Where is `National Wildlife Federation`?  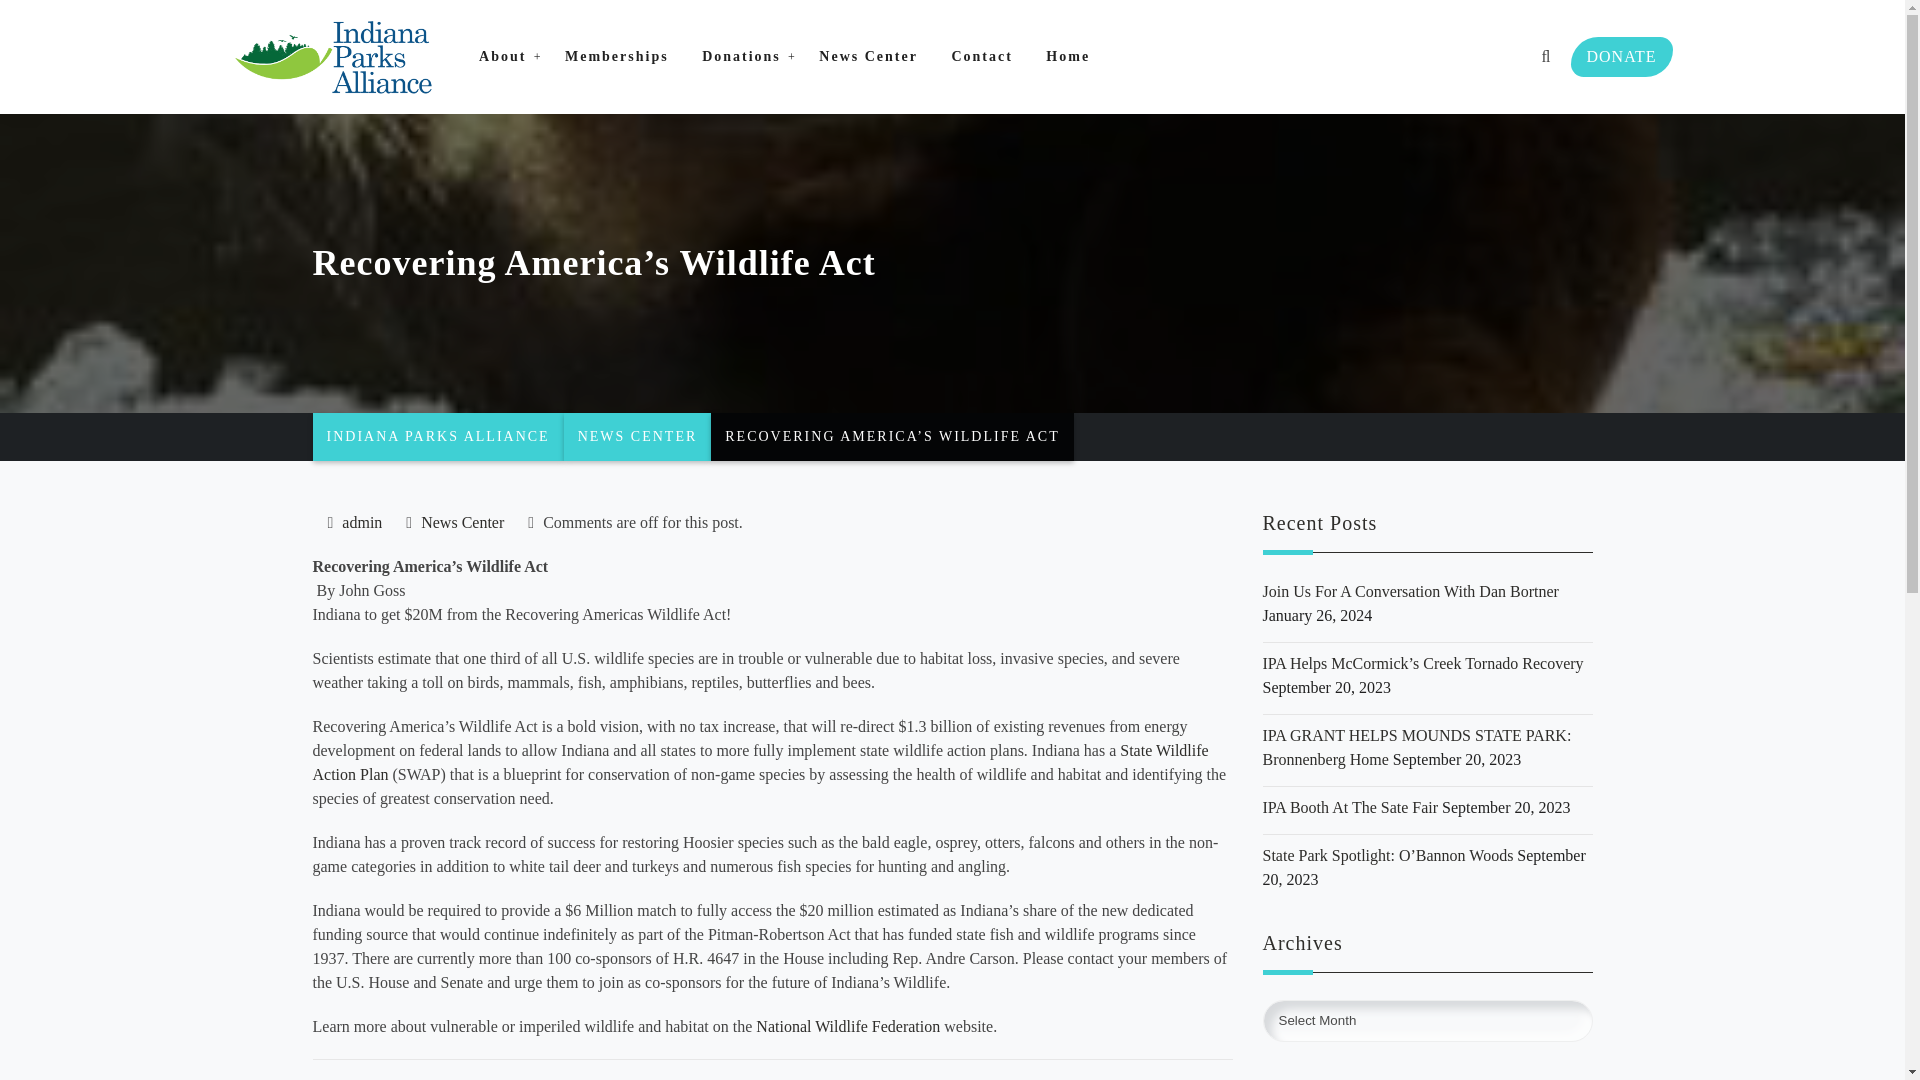
National Wildlife Federation is located at coordinates (848, 1026).